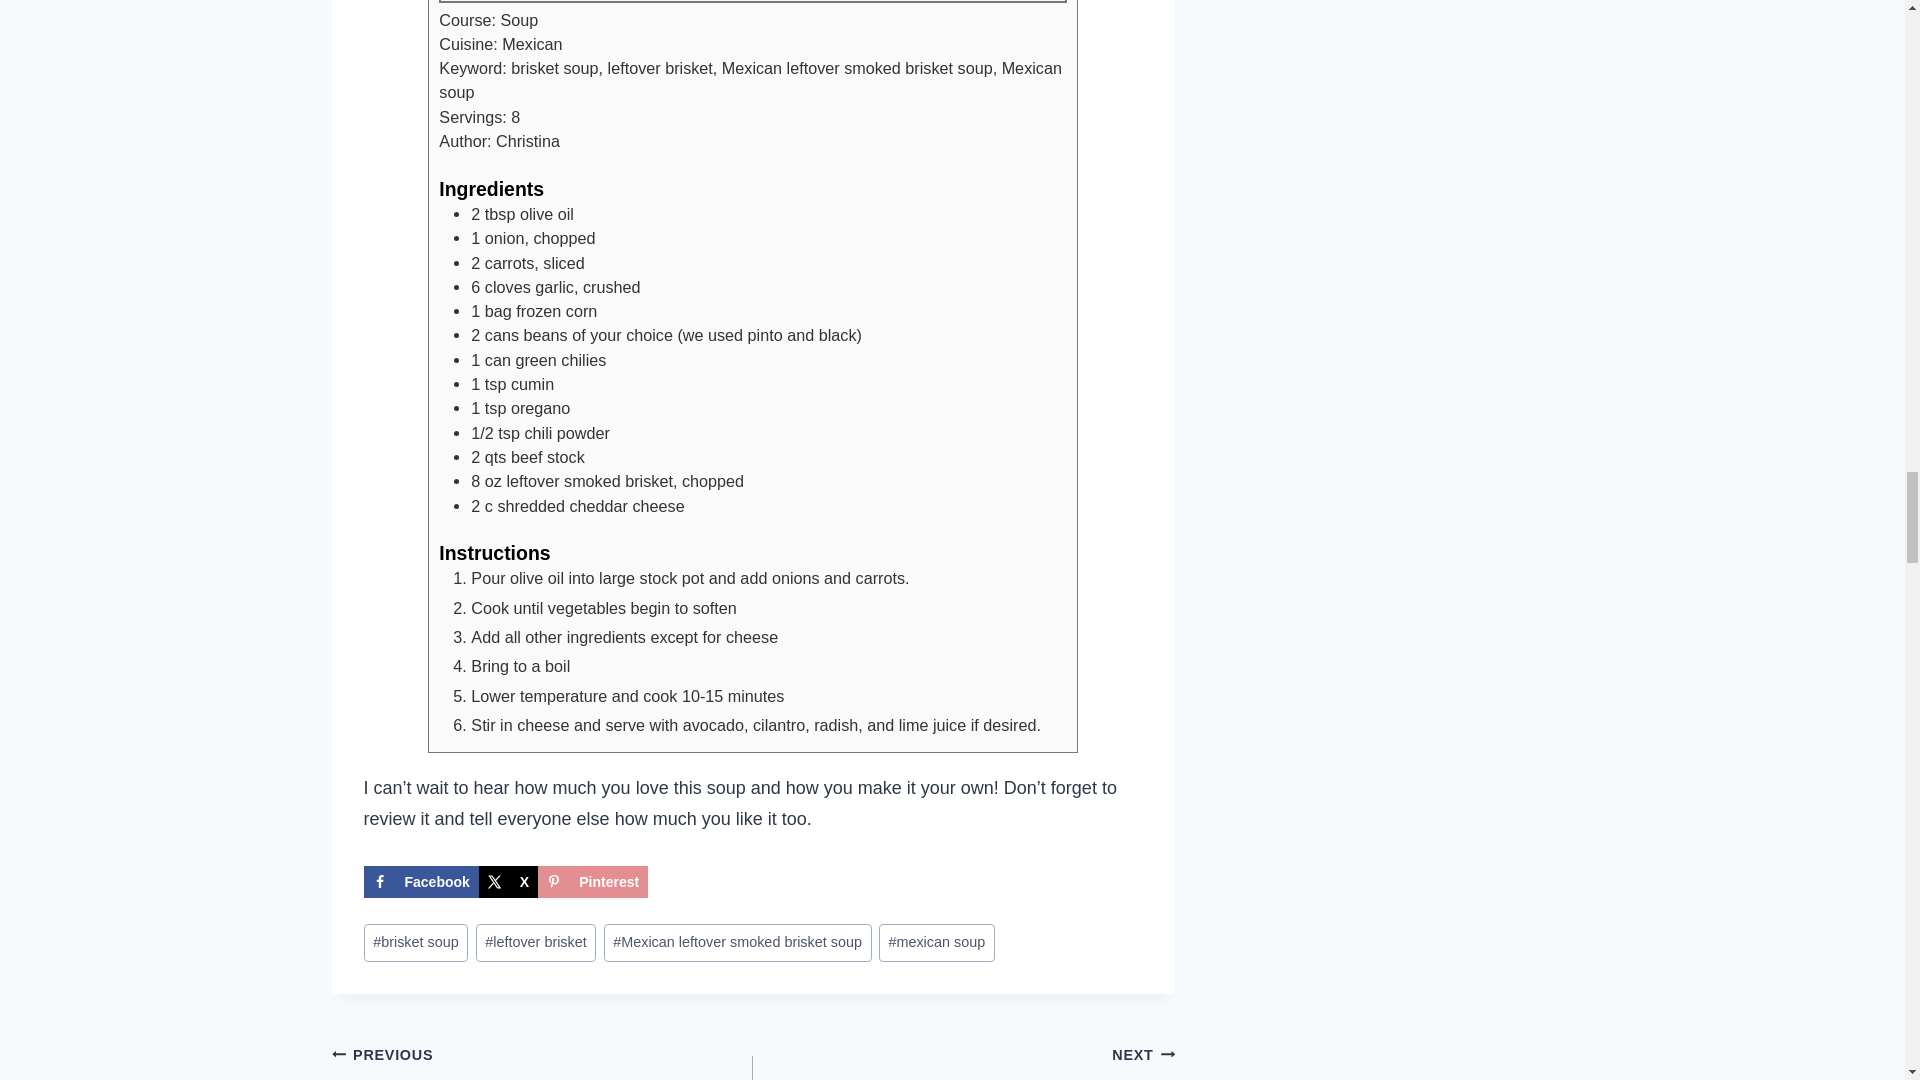 The image size is (1920, 1080). Describe the element at coordinates (738, 943) in the screenshot. I see `Save to Pinterest` at that location.